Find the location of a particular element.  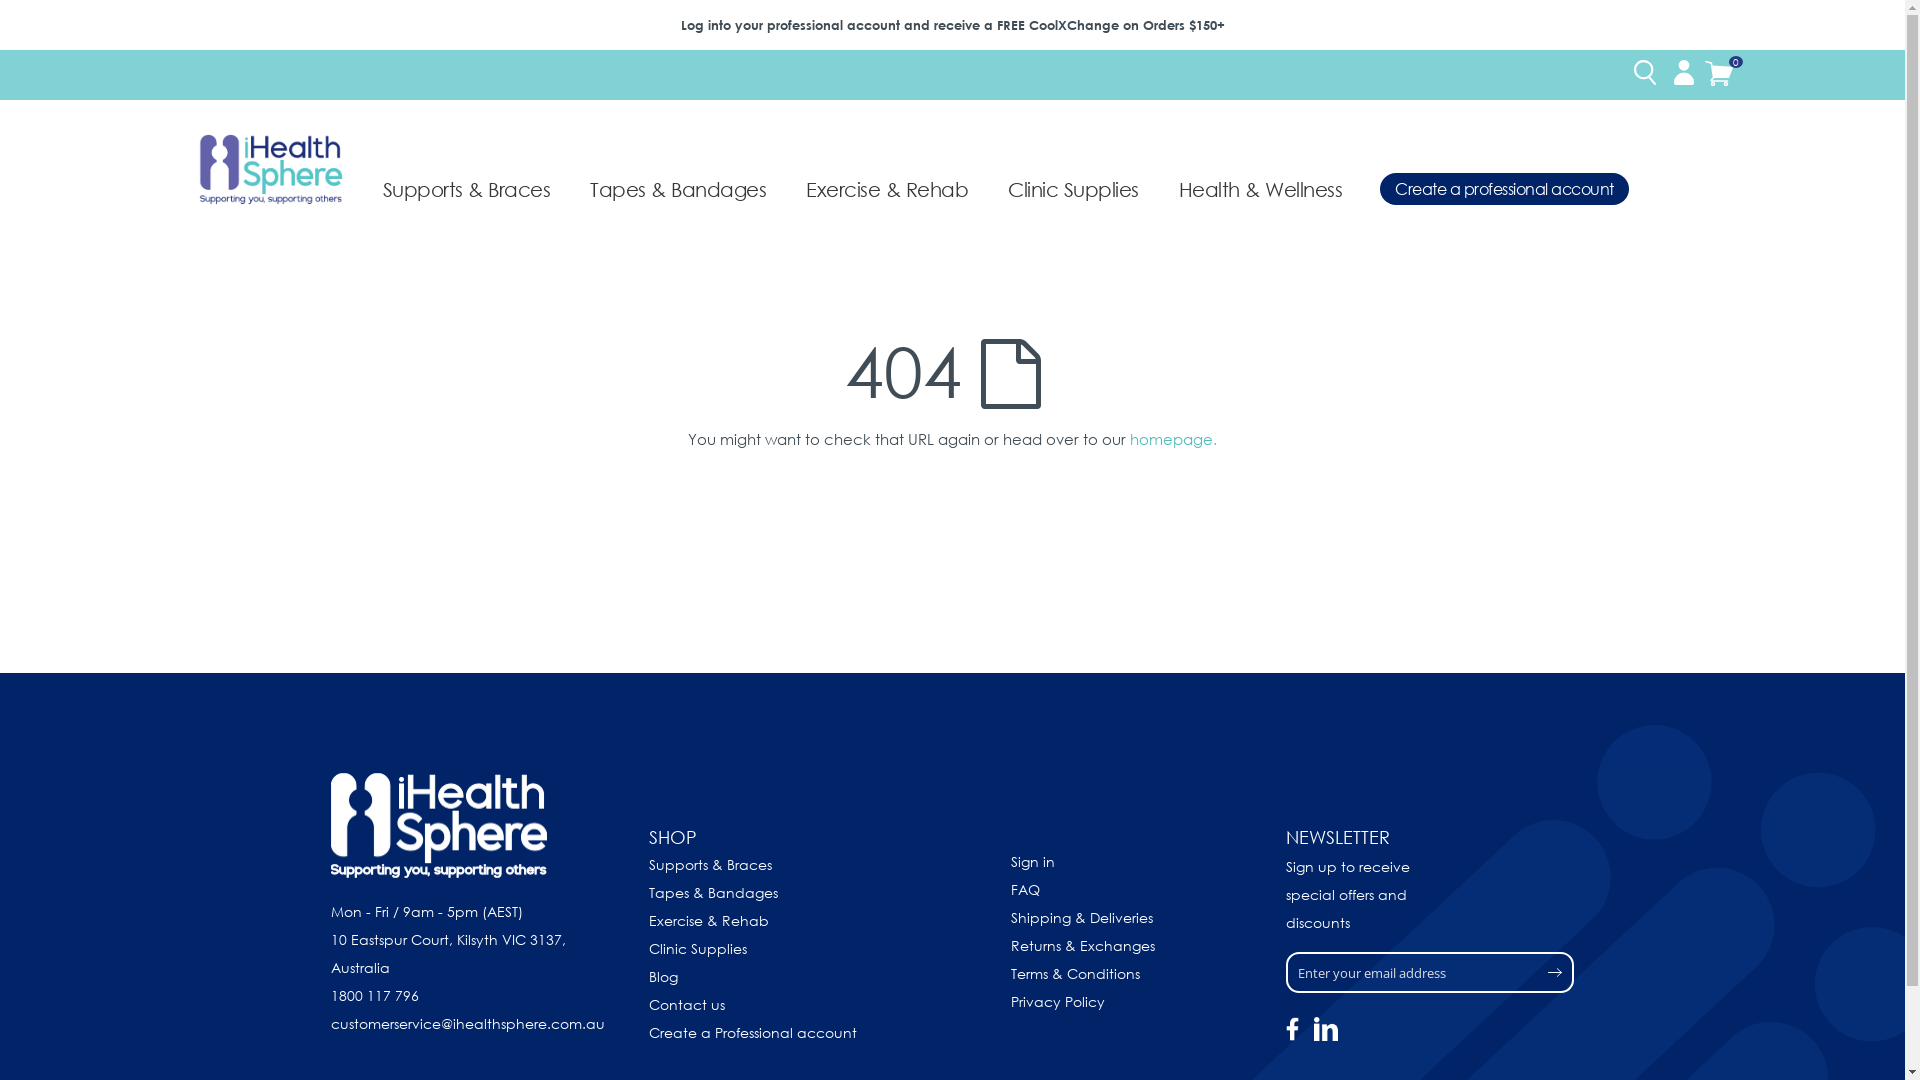

customerservice@ihealthsphere.com.au is located at coordinates (468, 1024).